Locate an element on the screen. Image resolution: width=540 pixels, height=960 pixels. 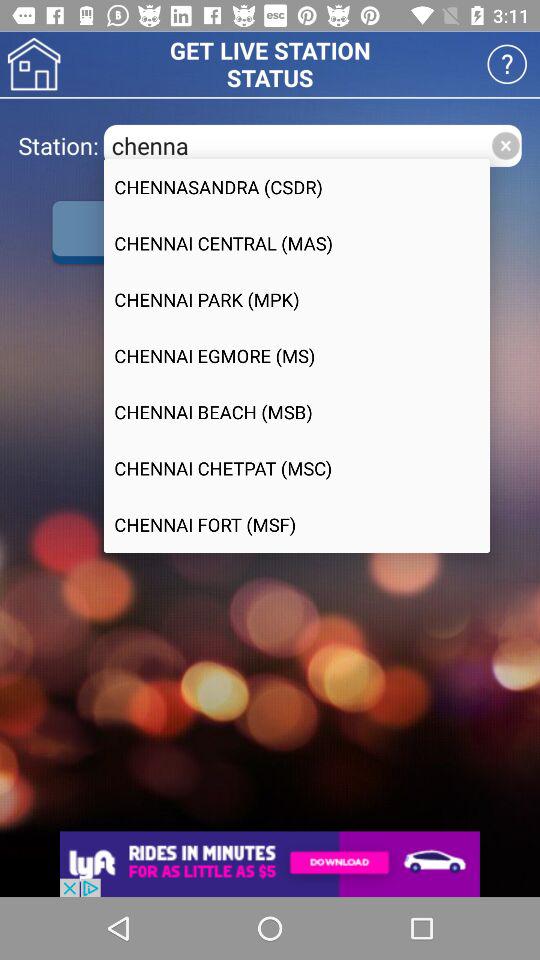
open the advertisement is located at coordinates (270, 864).